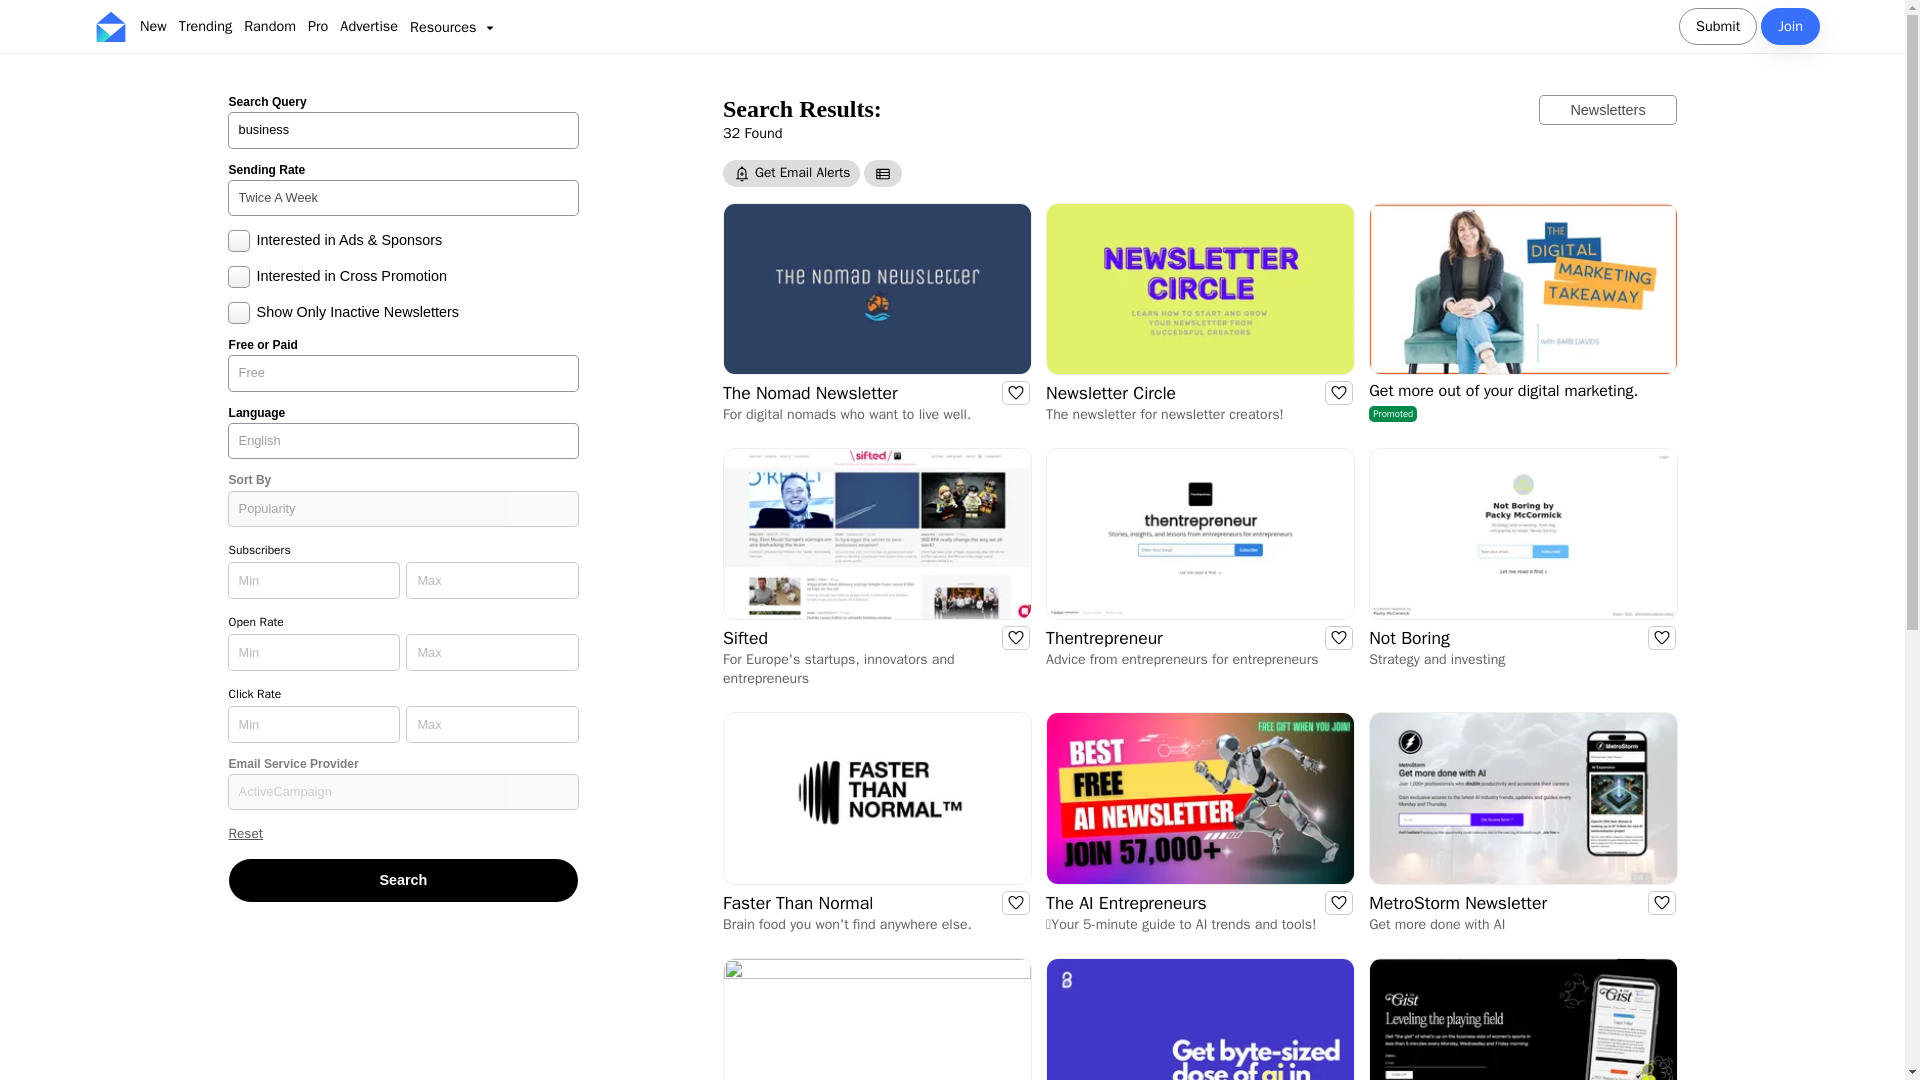 Image resolution: width=1920 pixels, height=1080 pixels. I want to click on Random, so click(404, 130).